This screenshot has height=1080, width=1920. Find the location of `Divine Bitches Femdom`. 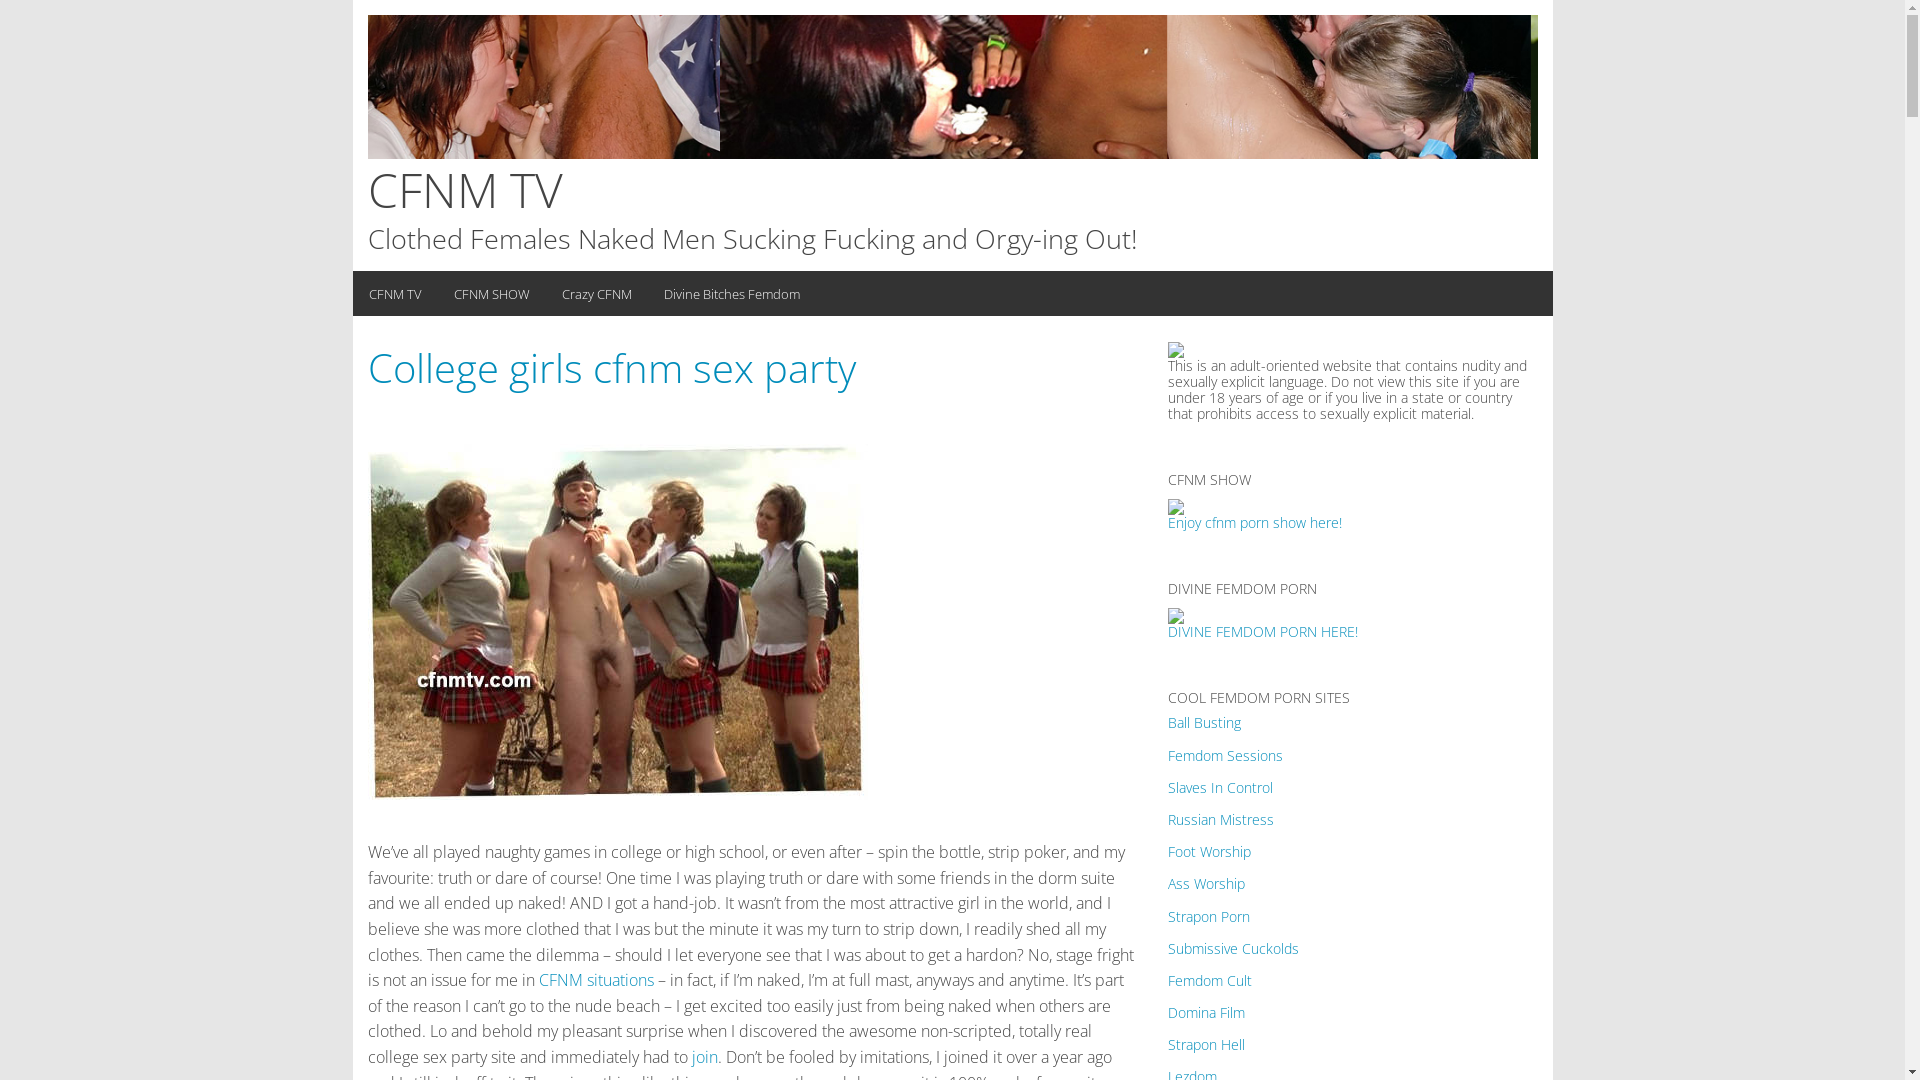

Divine Bitches Femdom is located at coordinates (732, 294).